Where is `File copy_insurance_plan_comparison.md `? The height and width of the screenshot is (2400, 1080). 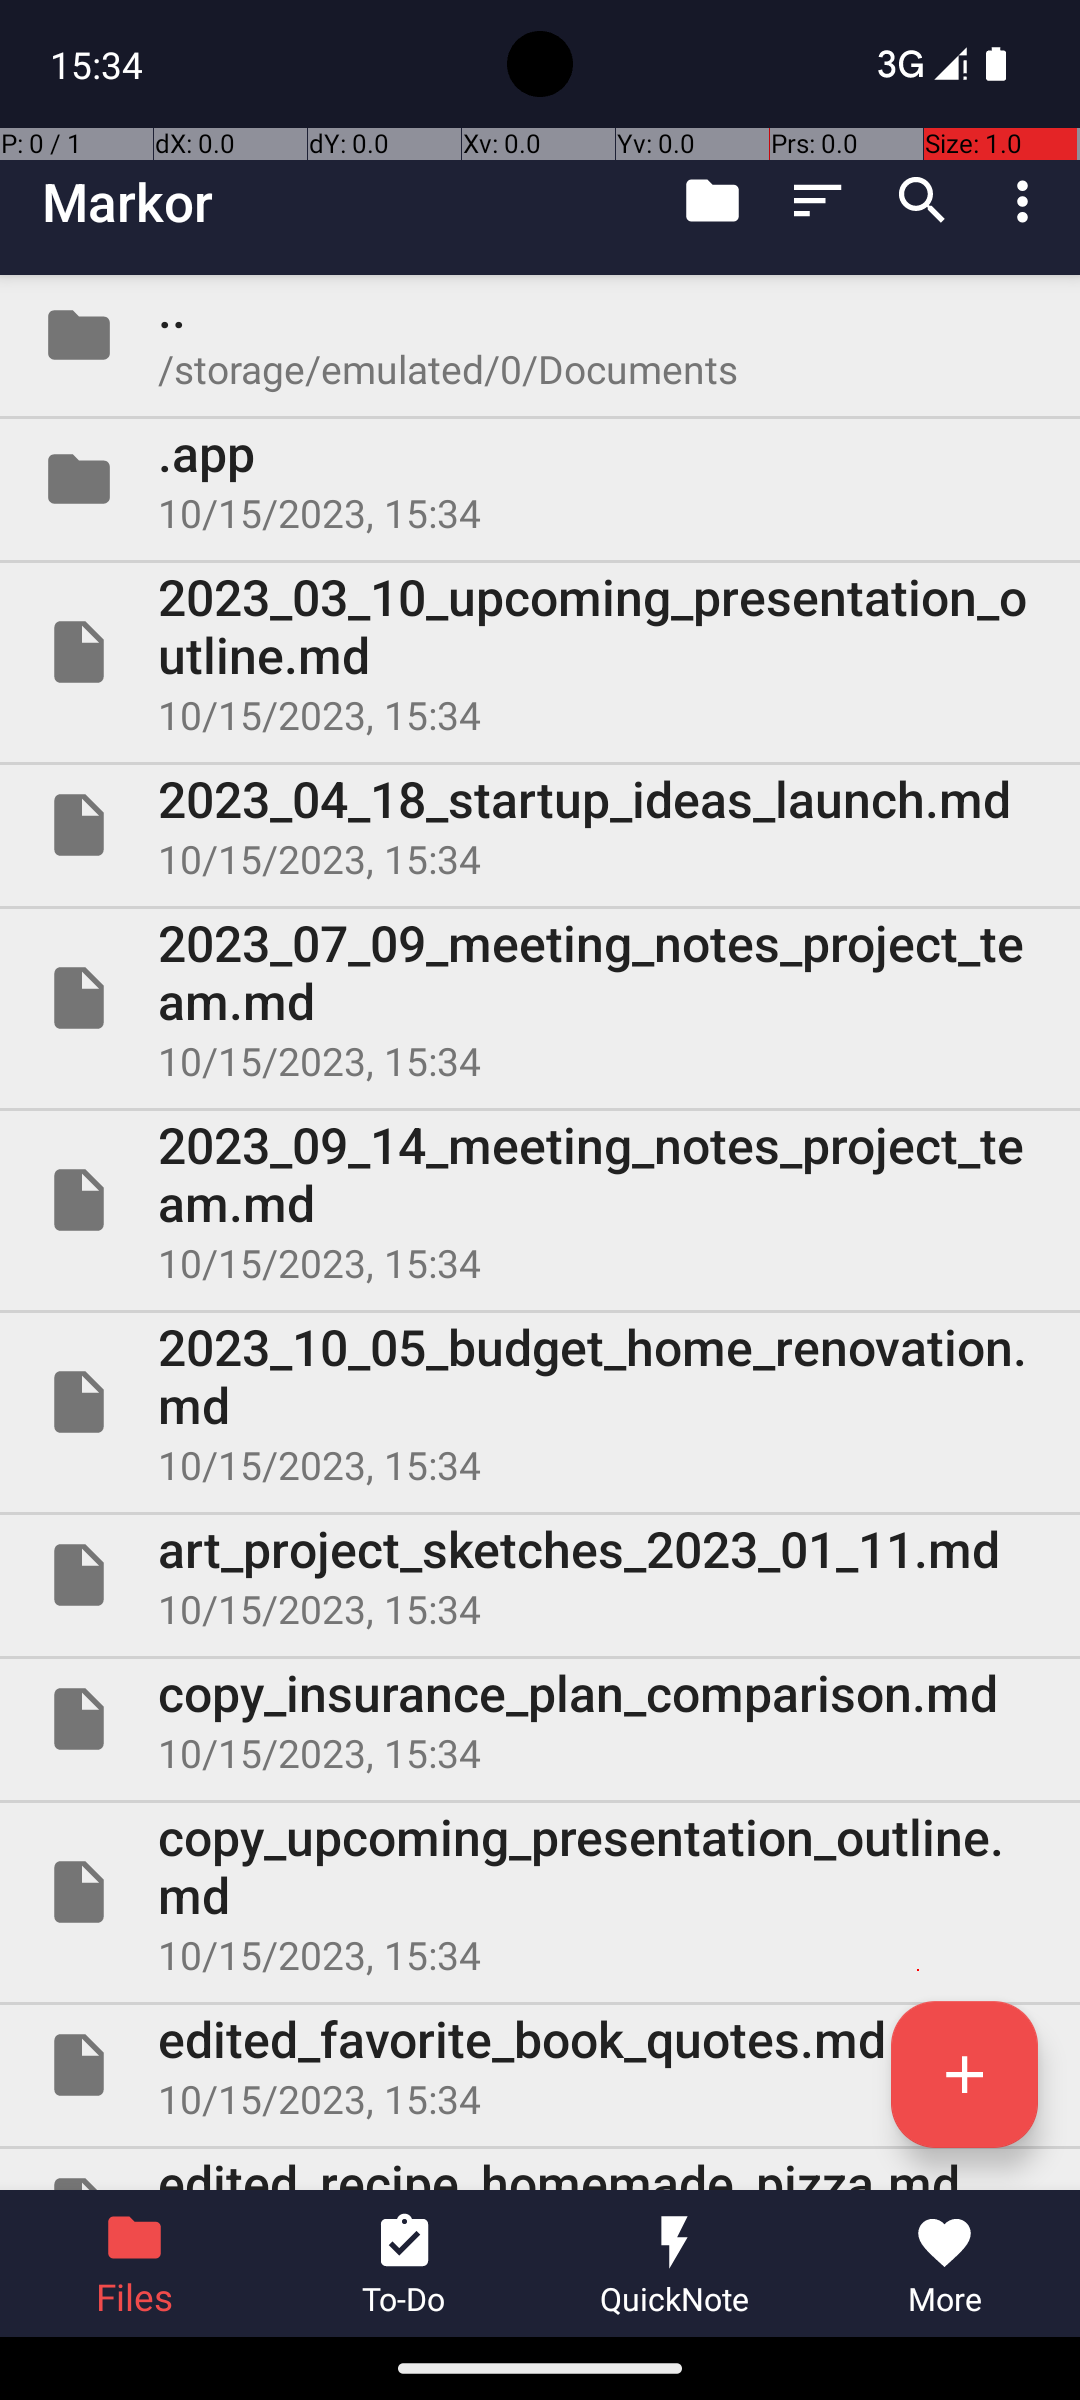 File copy_insurance_plan_comparison.md  is located at coordinates (540, 1719).